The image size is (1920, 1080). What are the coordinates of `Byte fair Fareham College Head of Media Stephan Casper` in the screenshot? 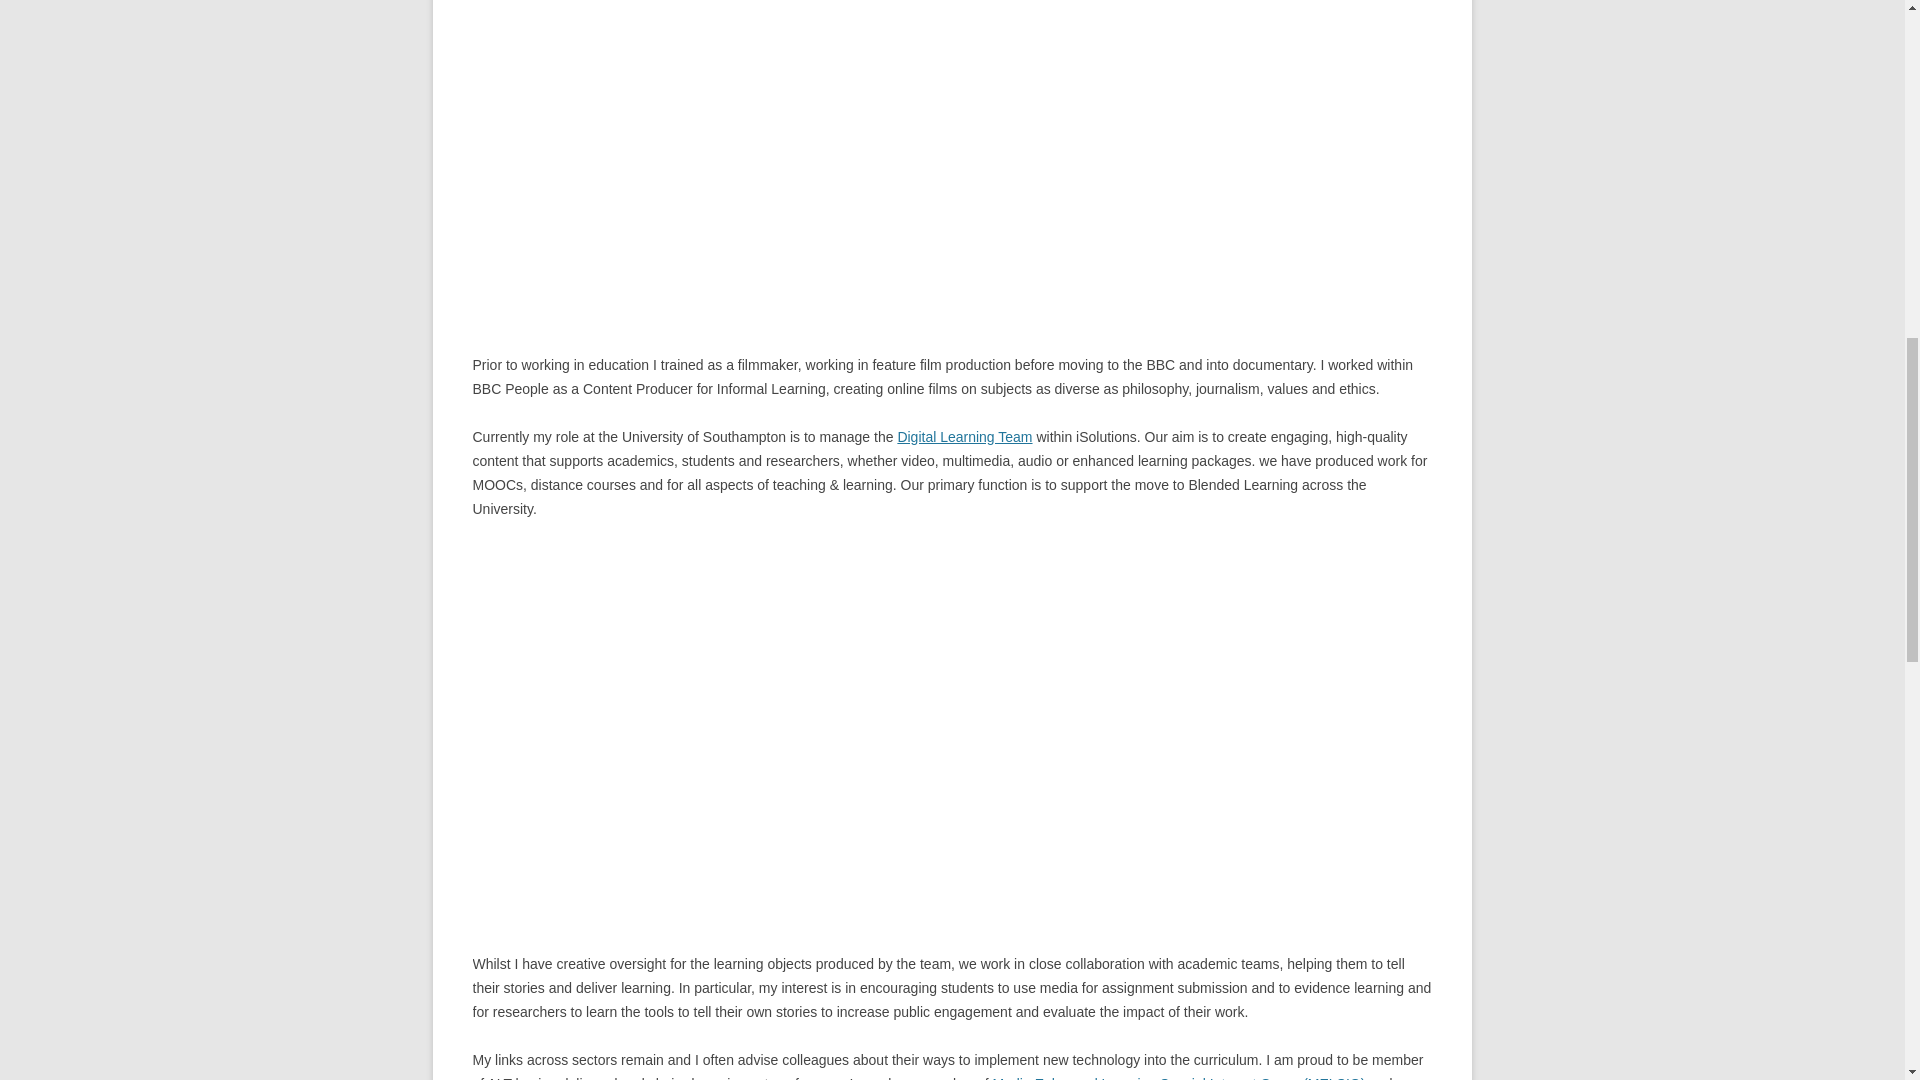 It's located at (784, 149).